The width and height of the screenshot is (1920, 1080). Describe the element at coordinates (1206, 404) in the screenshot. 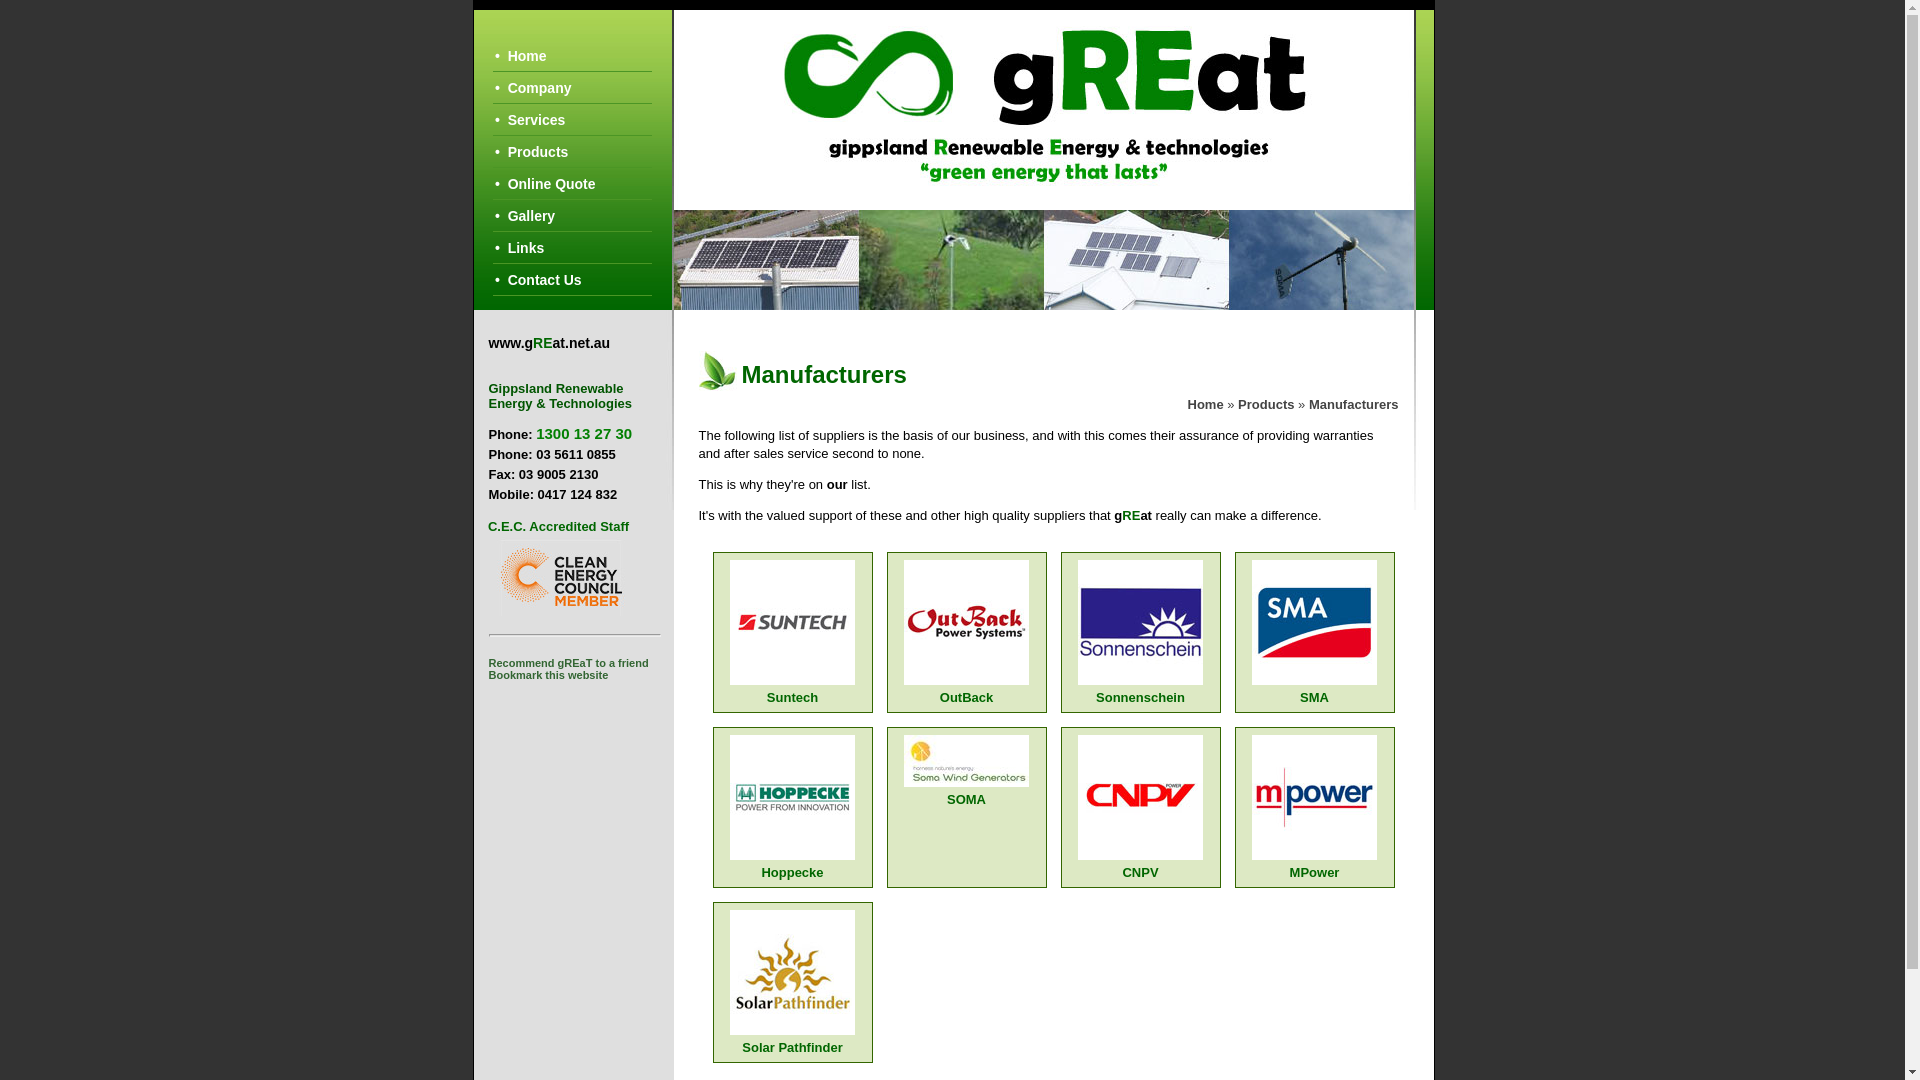

I see `Home` at that location.